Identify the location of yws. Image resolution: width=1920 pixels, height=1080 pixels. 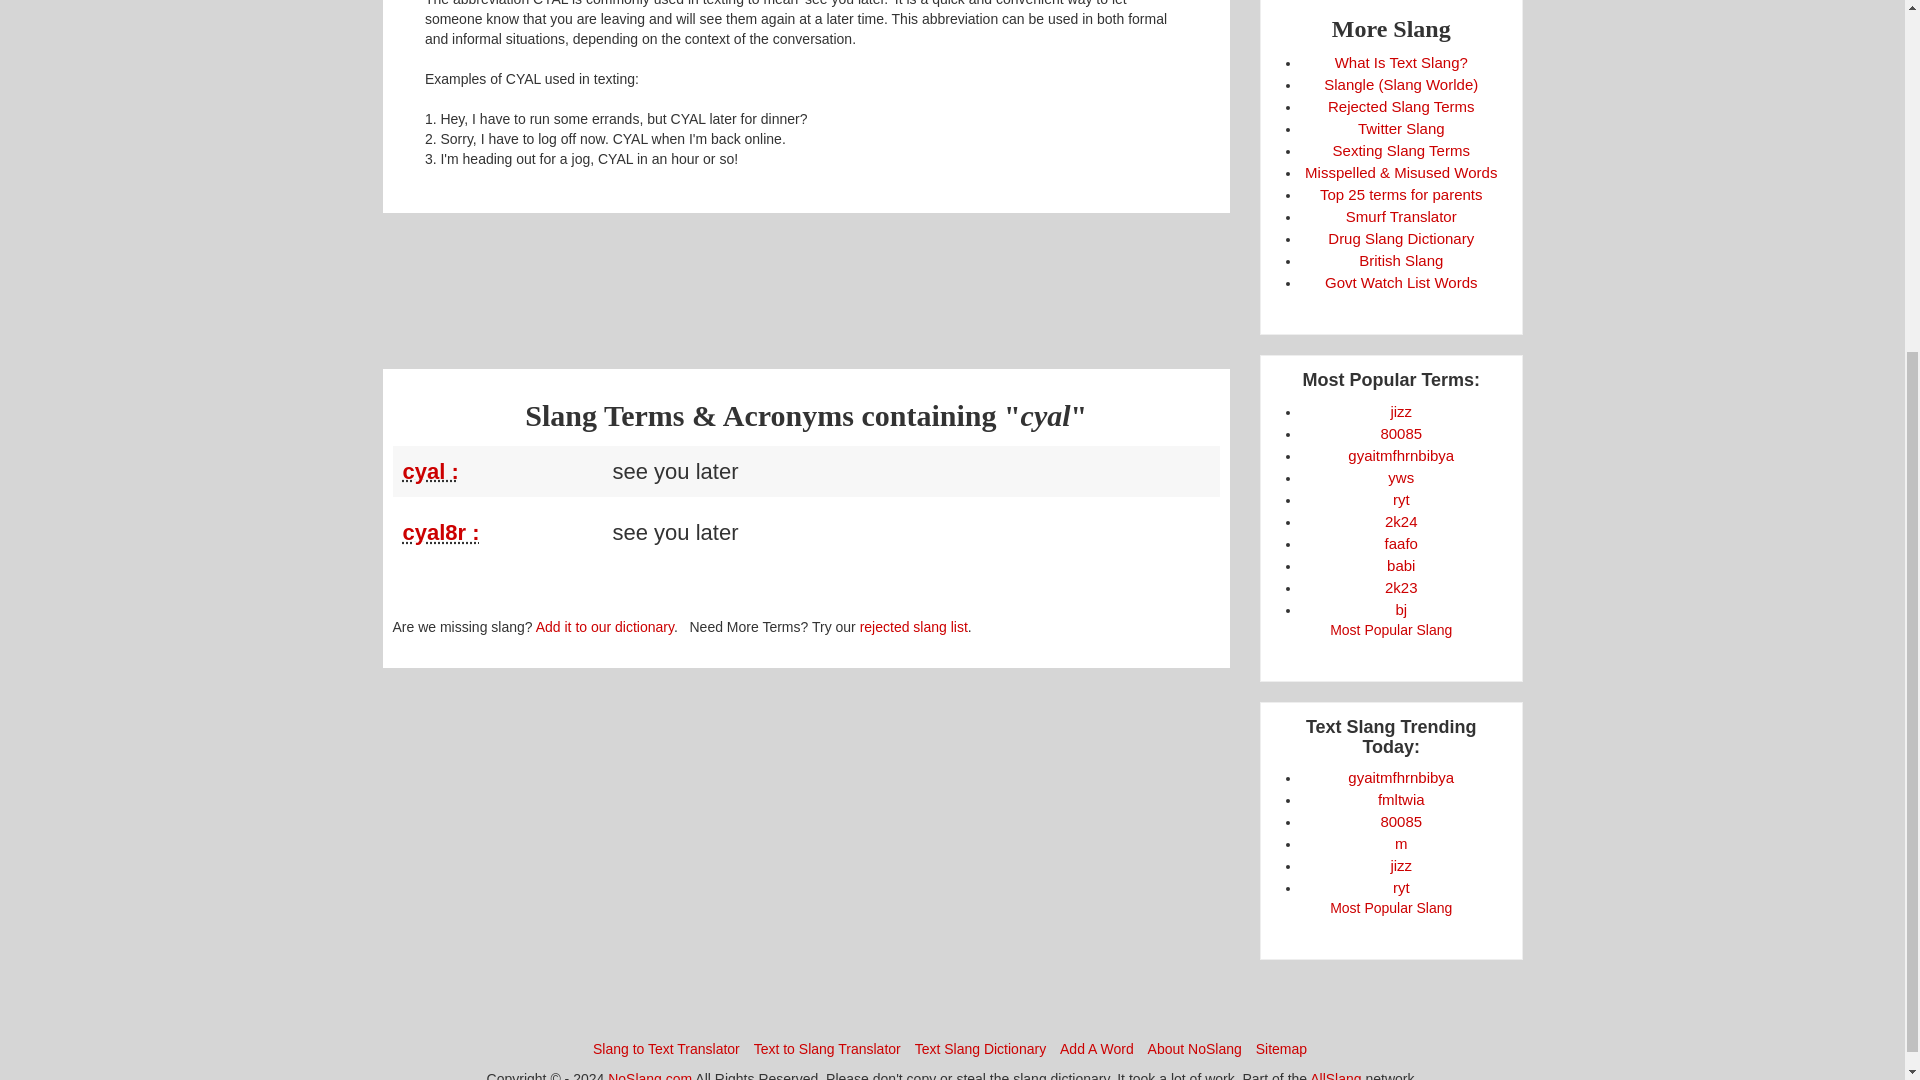
(1400, 477).